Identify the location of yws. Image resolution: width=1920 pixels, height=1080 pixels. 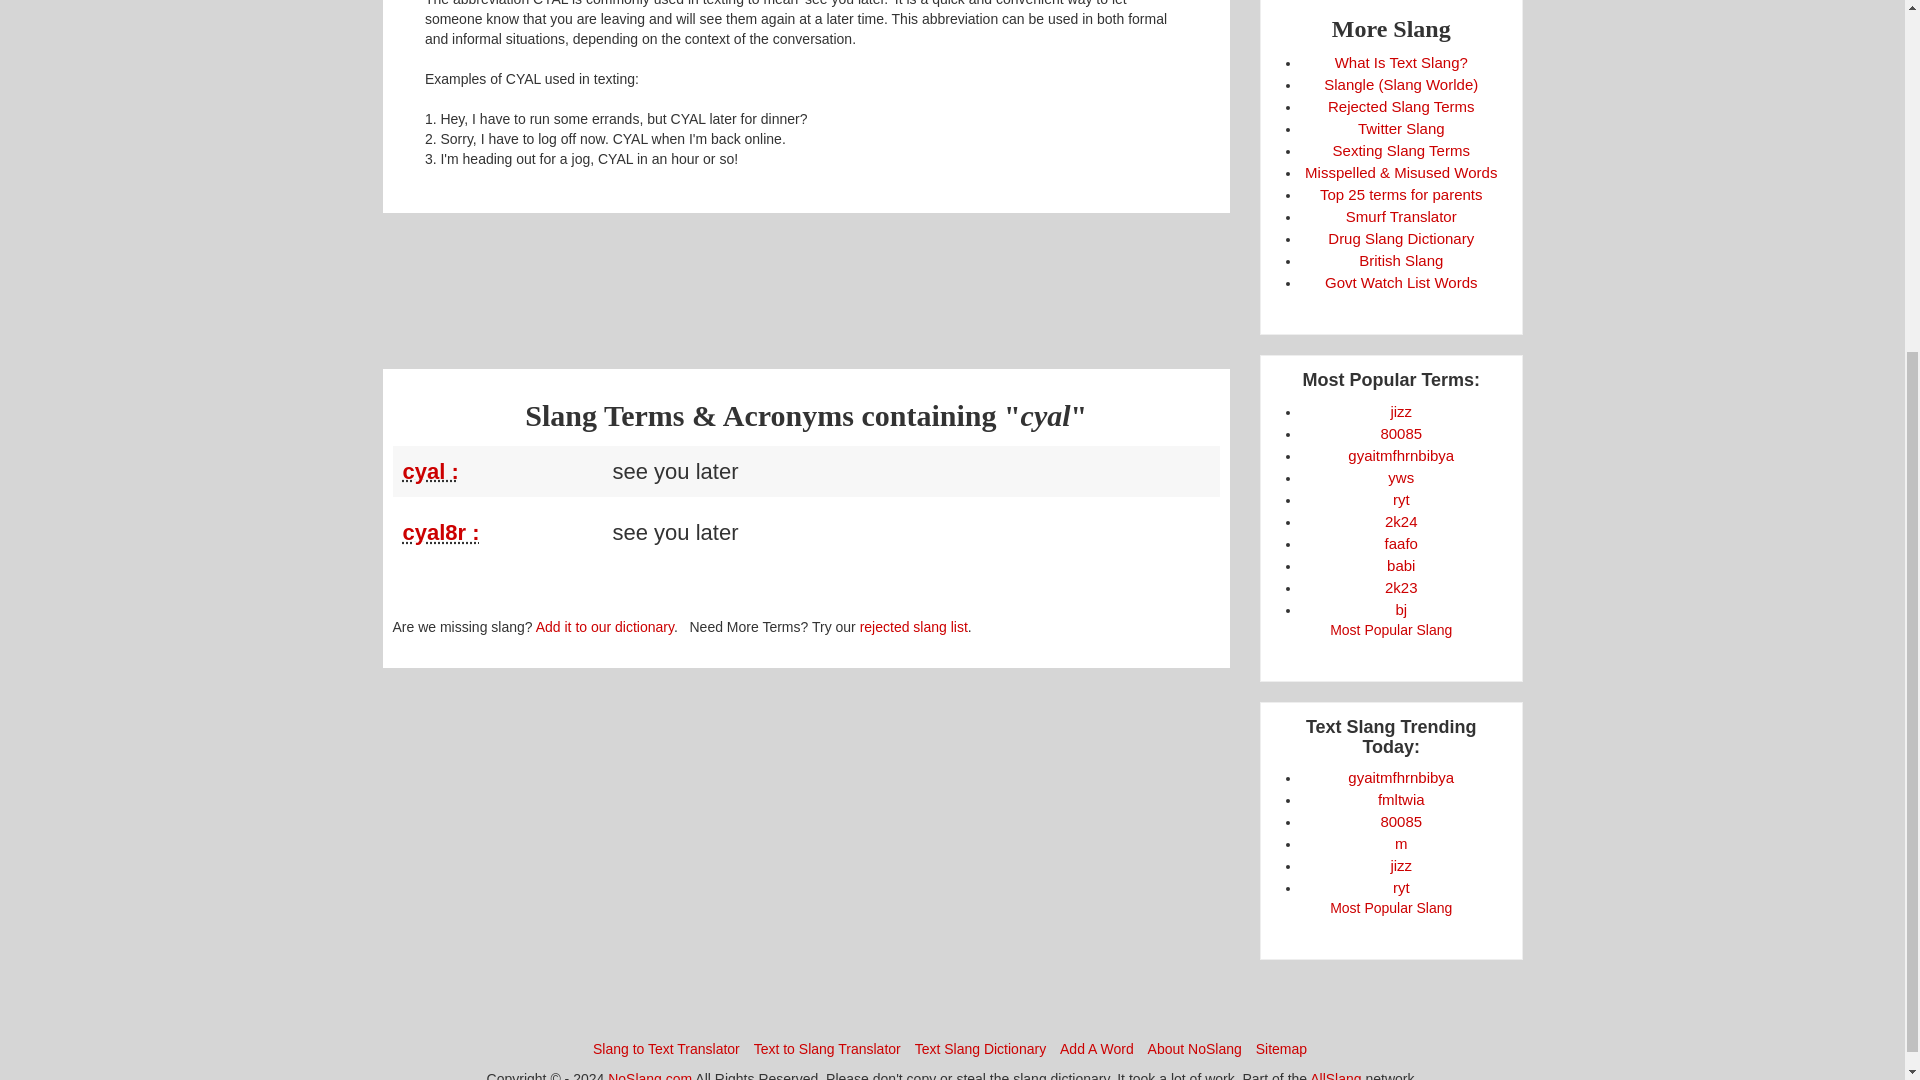
(1400, 477).